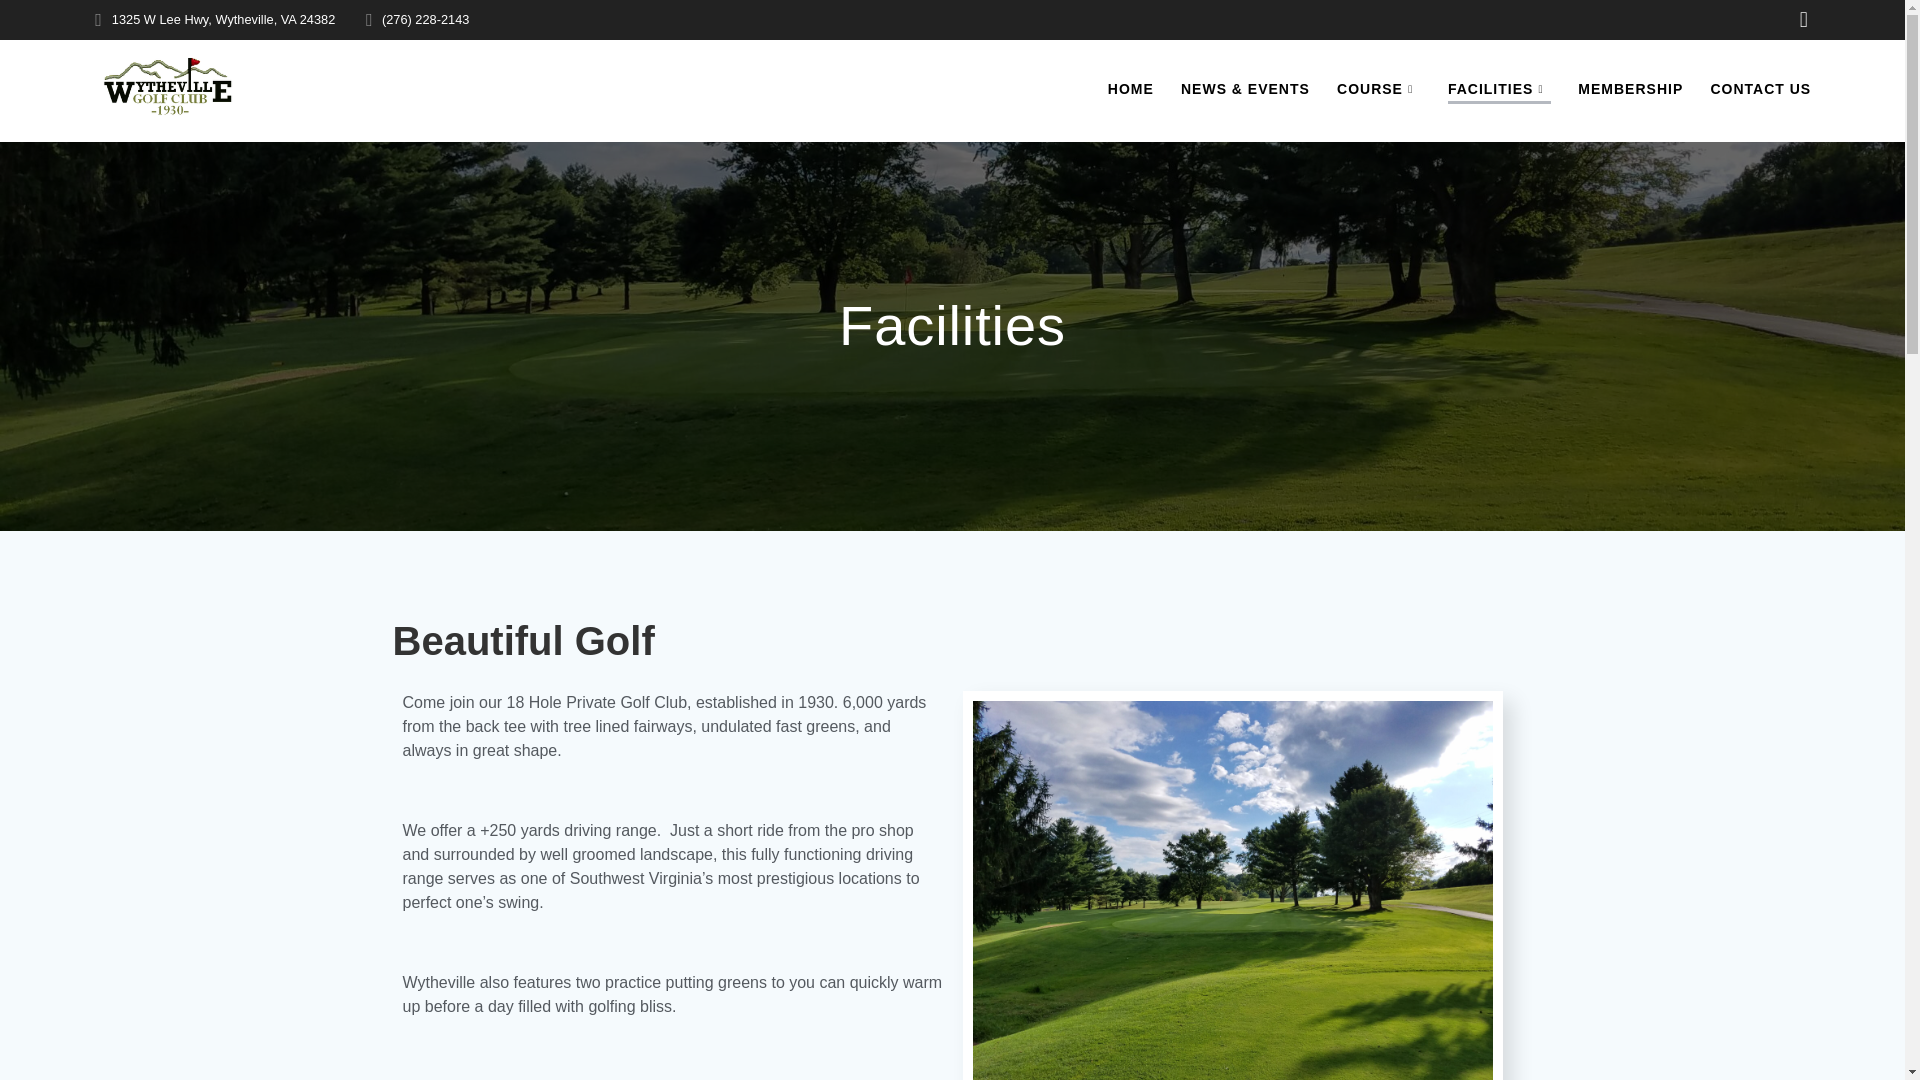 The image size is (1920, 1080). What do you see at coordinates (1378, 88) in the screenshot?
I see `COURSE` at bounding box center [1378, 88].